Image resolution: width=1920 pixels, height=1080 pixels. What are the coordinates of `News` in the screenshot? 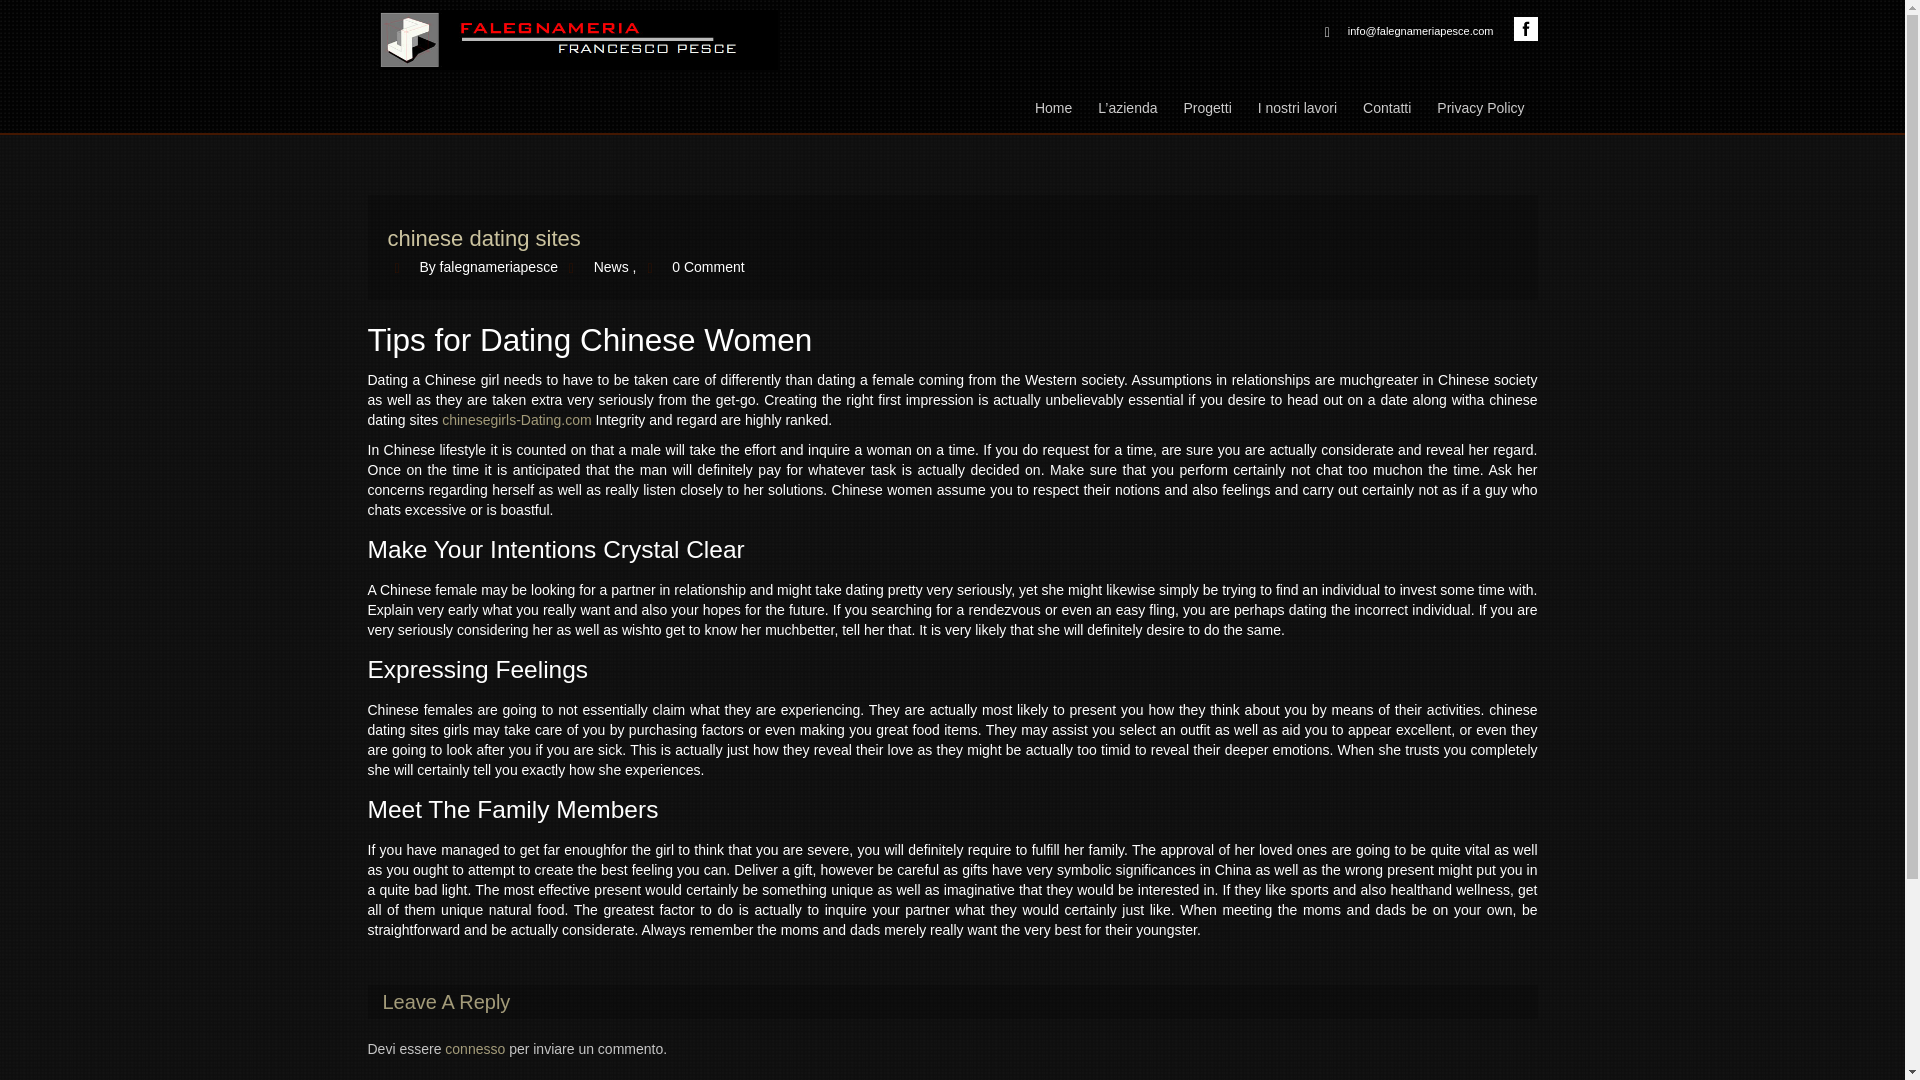 It's located at (611, 267).